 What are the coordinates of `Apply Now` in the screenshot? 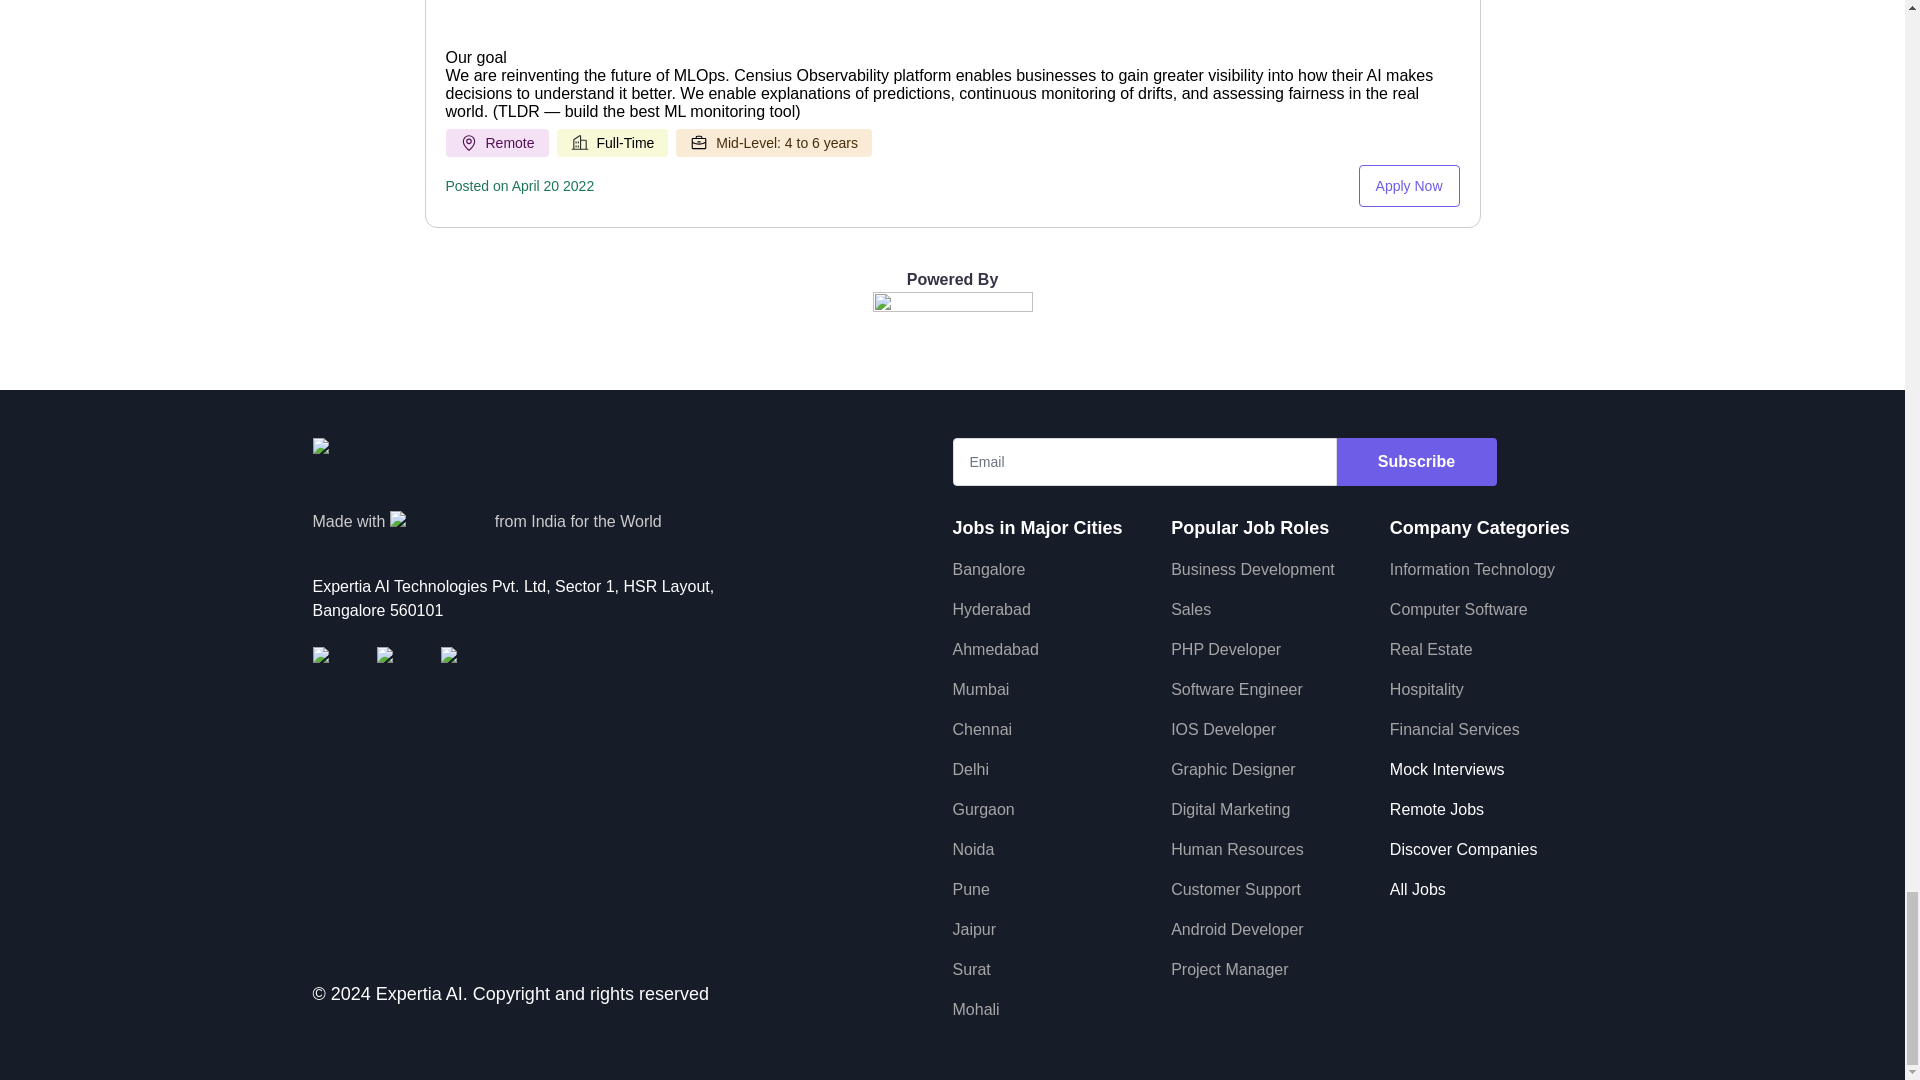 It's located at (1409, 186).